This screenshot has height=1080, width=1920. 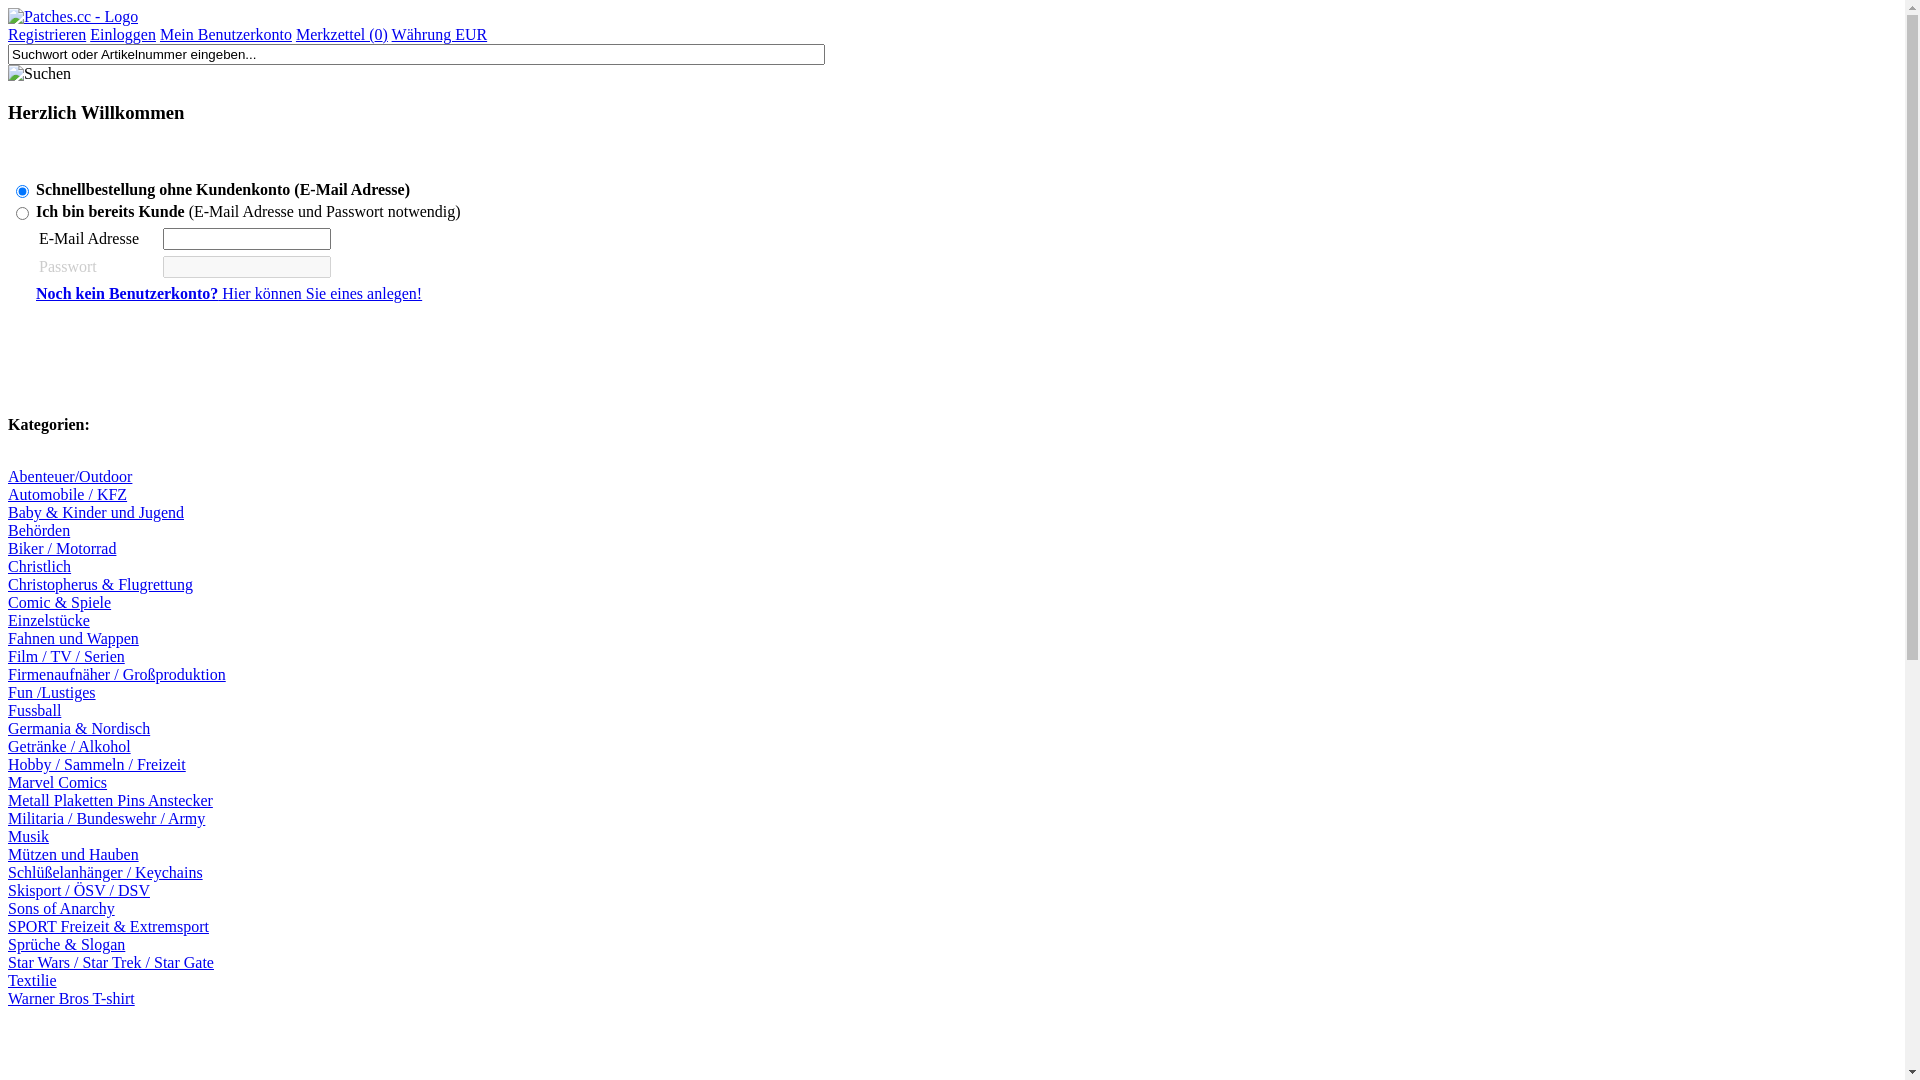 What do you see at coordinates (60, 602) in the screenshot?
I see `Comic & Spiele` at bounding box center [60, 602].